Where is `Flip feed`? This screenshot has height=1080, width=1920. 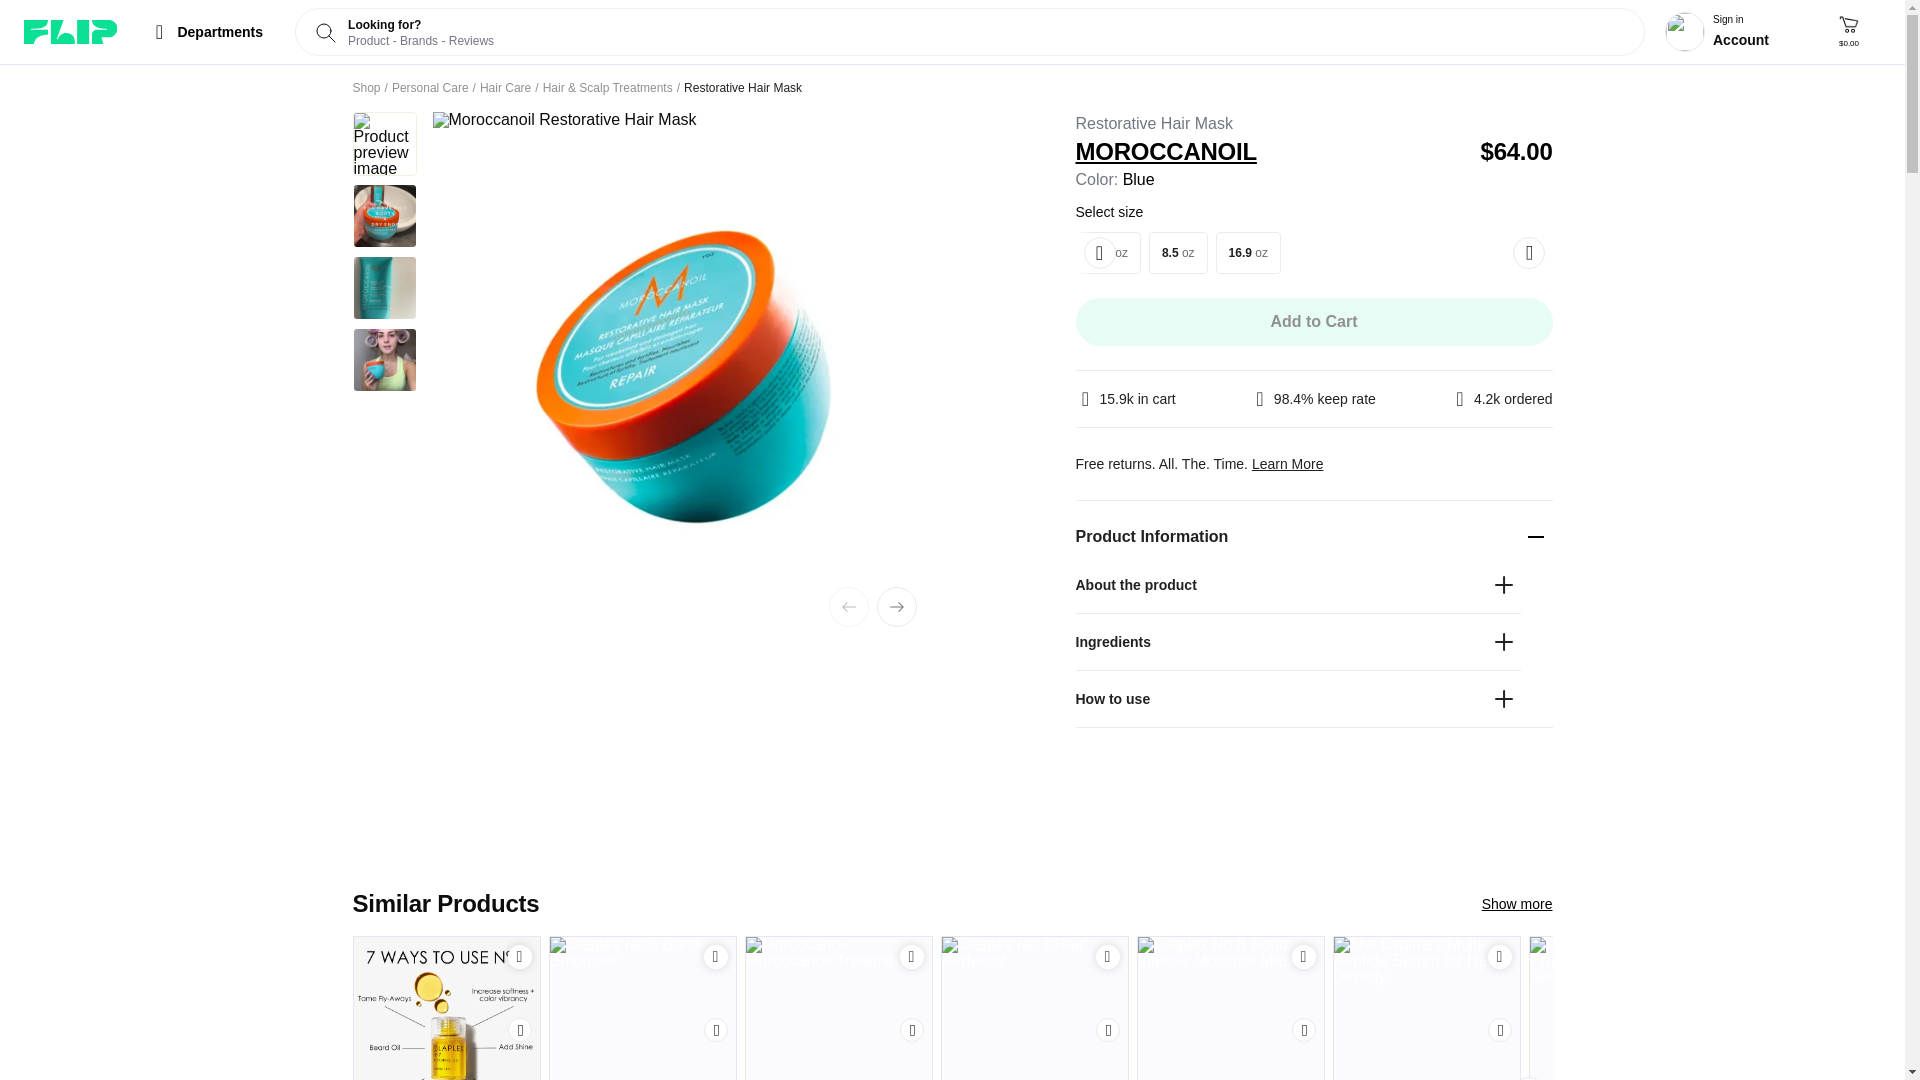
Flip feed is located at coordinates (70, 32).